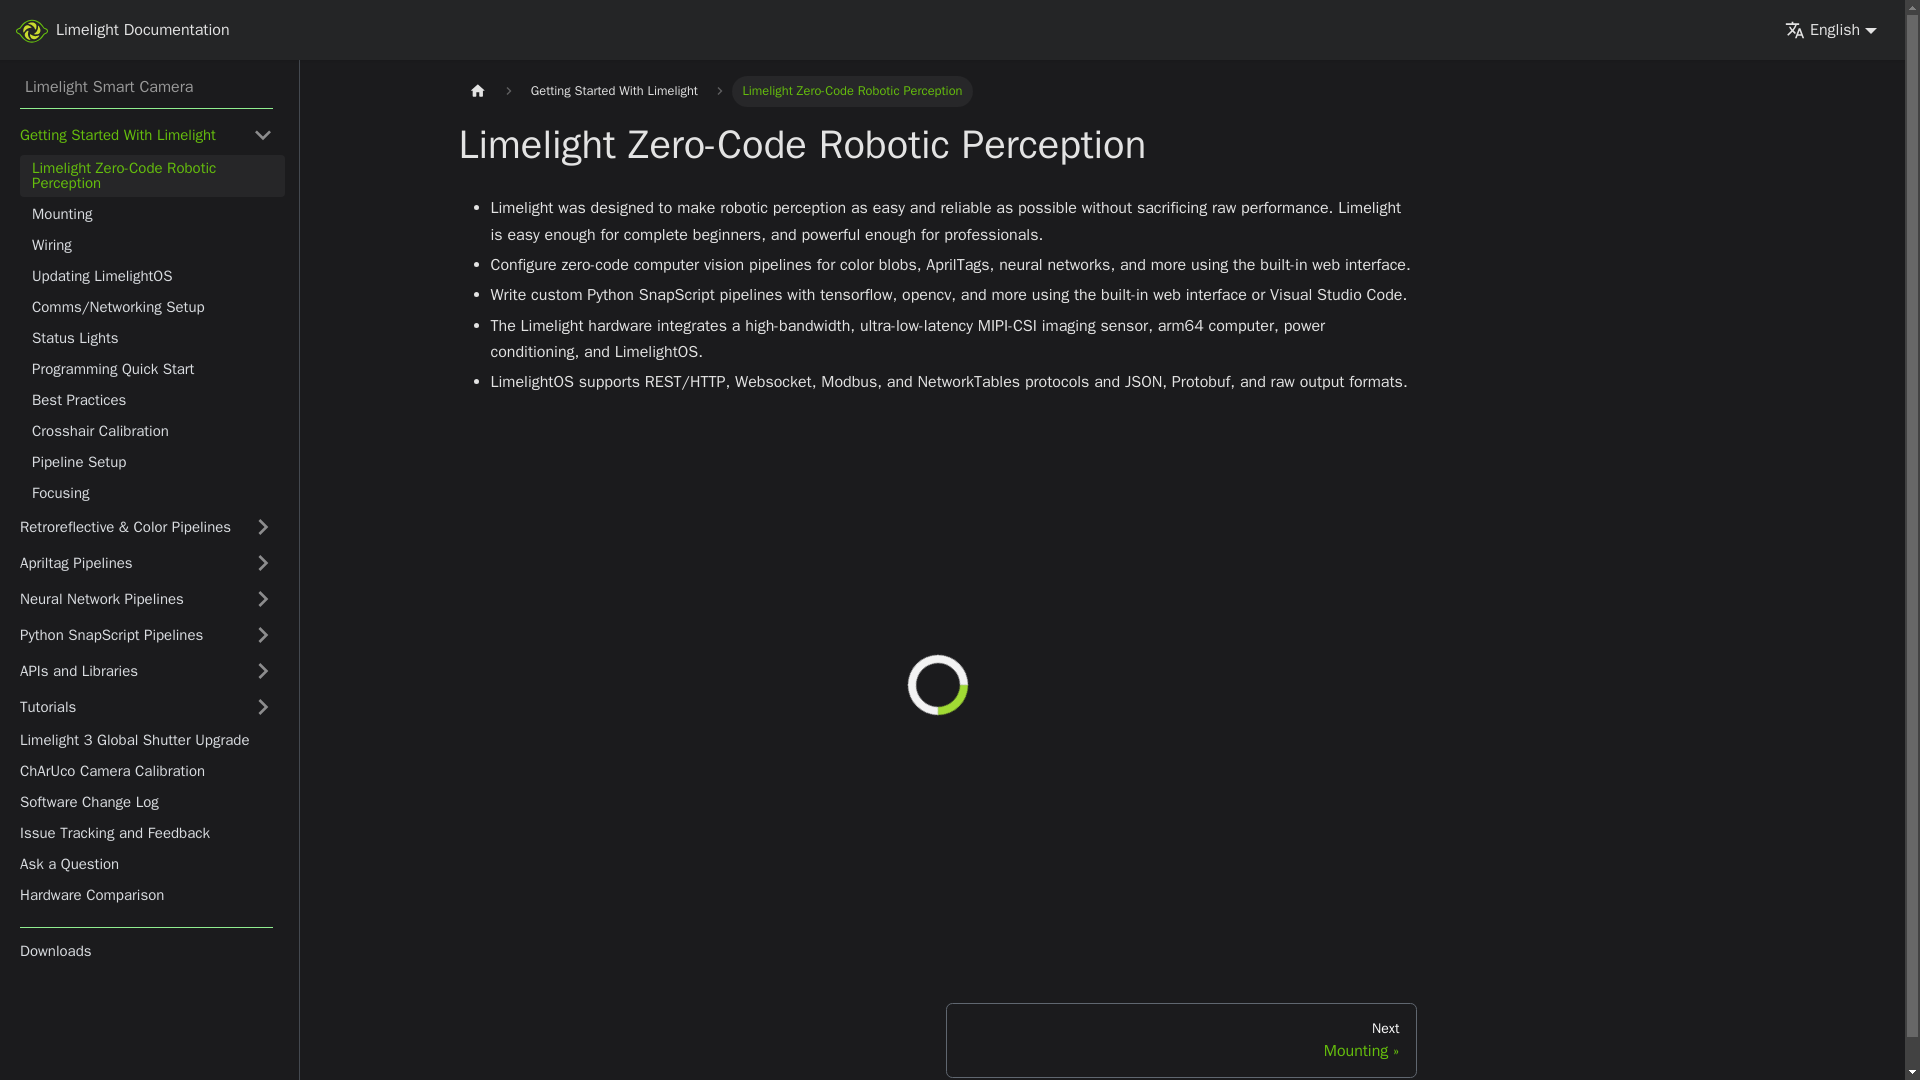 This screenshot has width=1920, height=1080. I want to click on Best Practices, so click(152, 400).